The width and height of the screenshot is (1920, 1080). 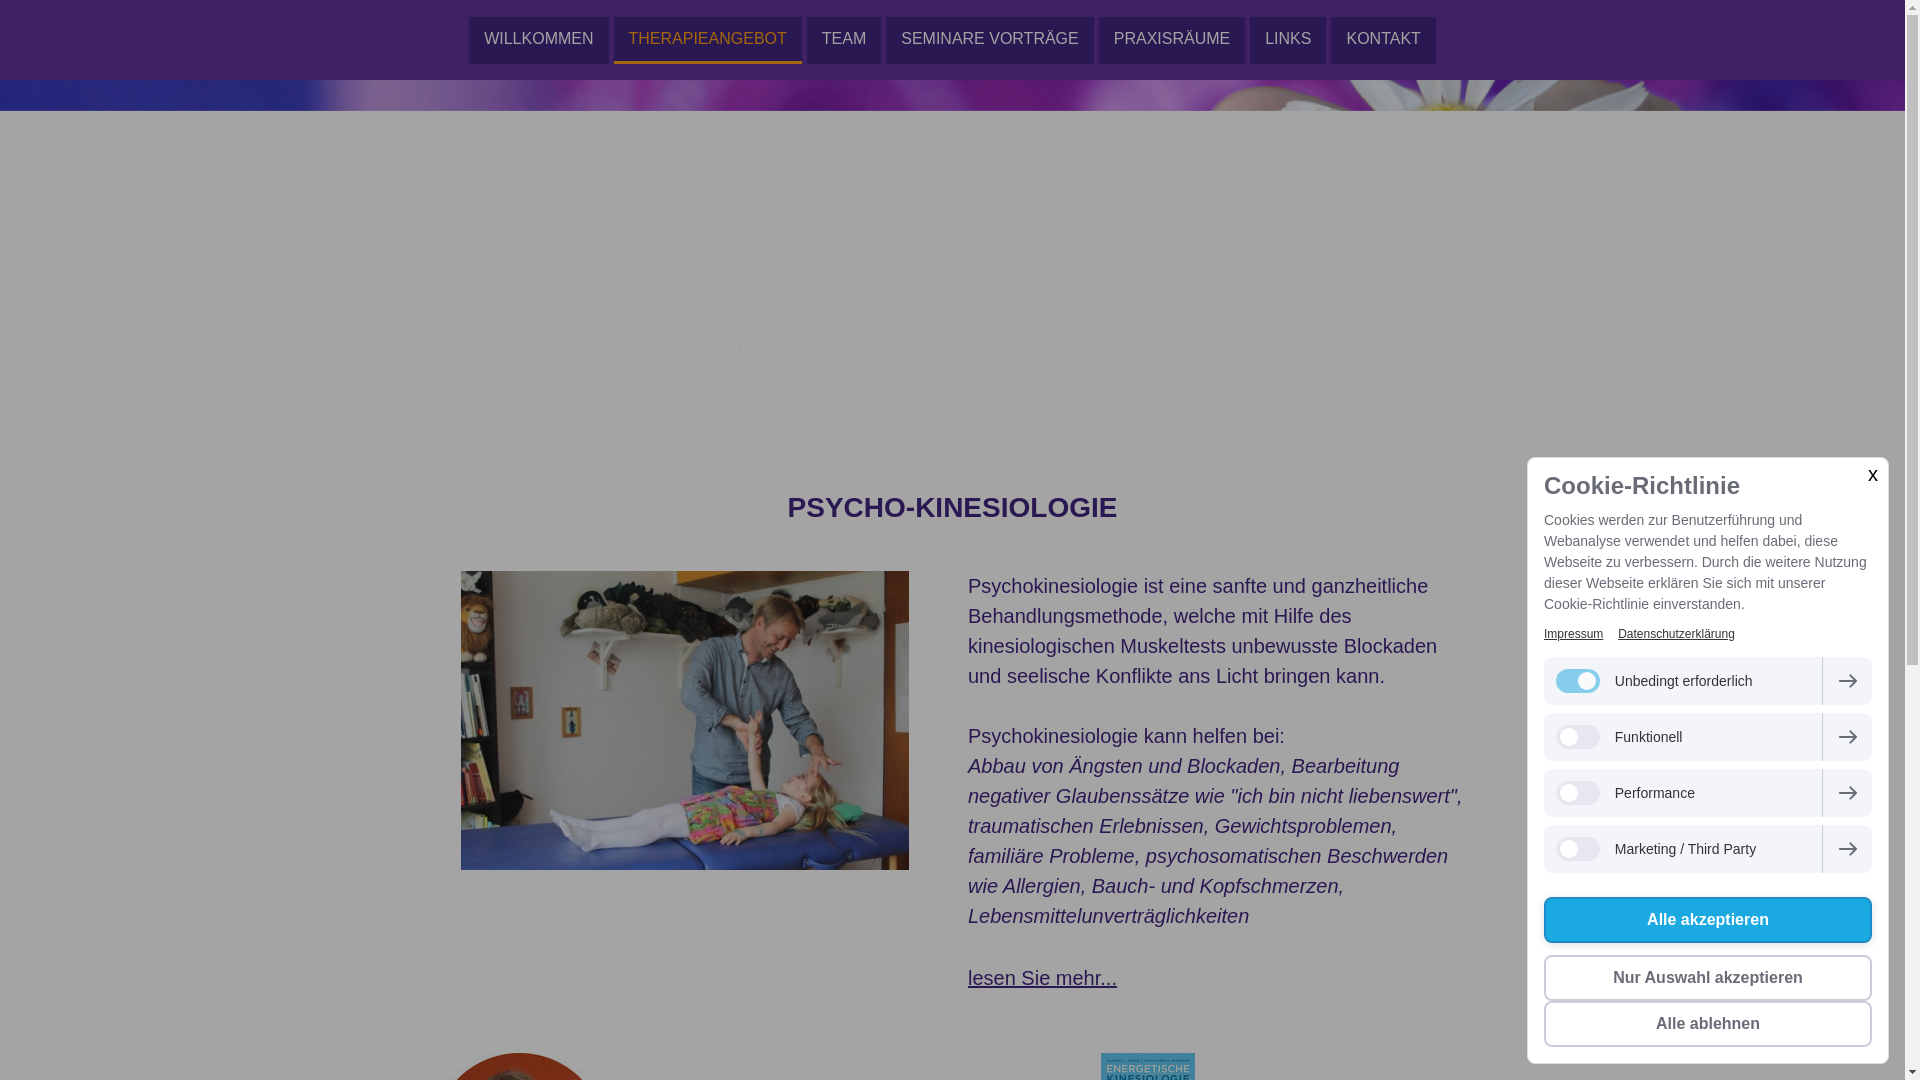 I want to click on Alle ablehnen, so click(x=1708, y=1024).